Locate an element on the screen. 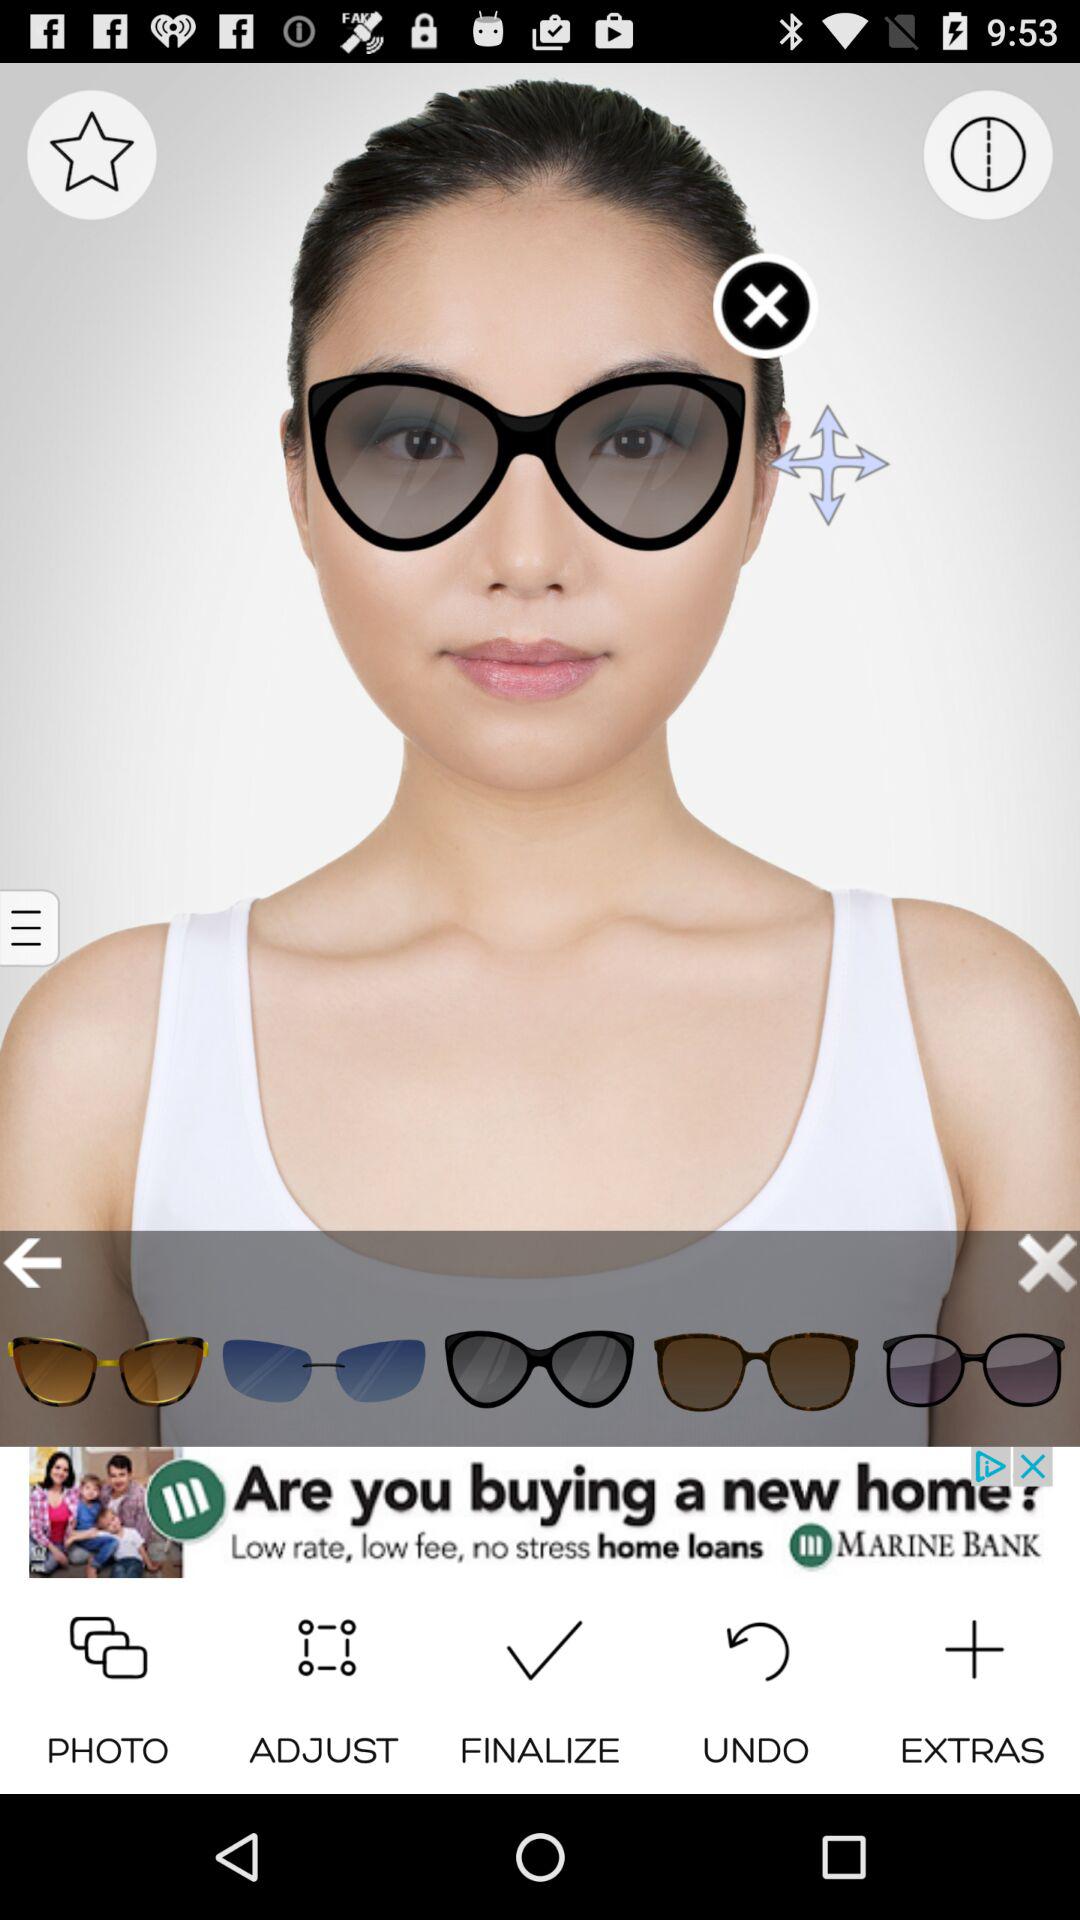  menu is located at coordinates (92, 154).